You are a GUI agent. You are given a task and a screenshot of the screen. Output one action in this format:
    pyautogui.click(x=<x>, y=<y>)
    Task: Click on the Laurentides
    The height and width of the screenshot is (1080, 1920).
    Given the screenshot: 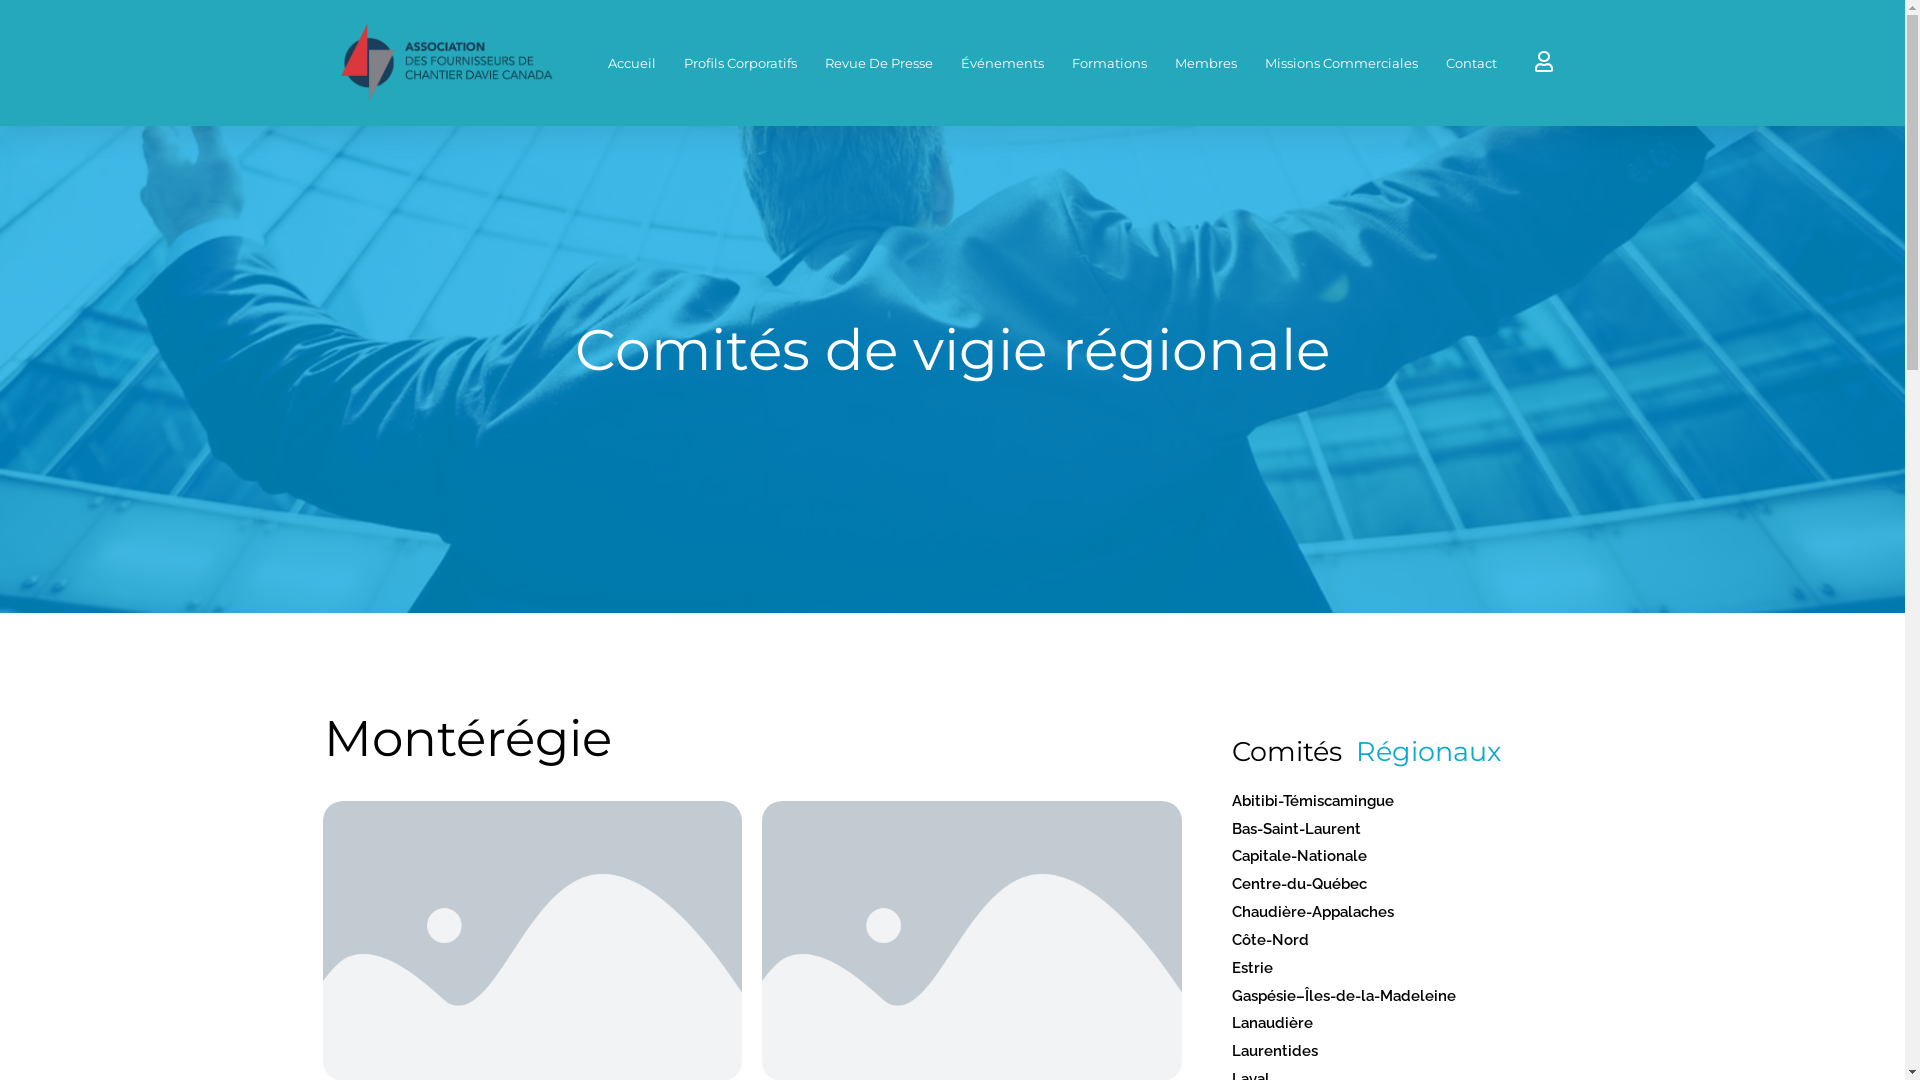 What is the action you would take?
    pyautogui.click(x=1410, y=1052)
    